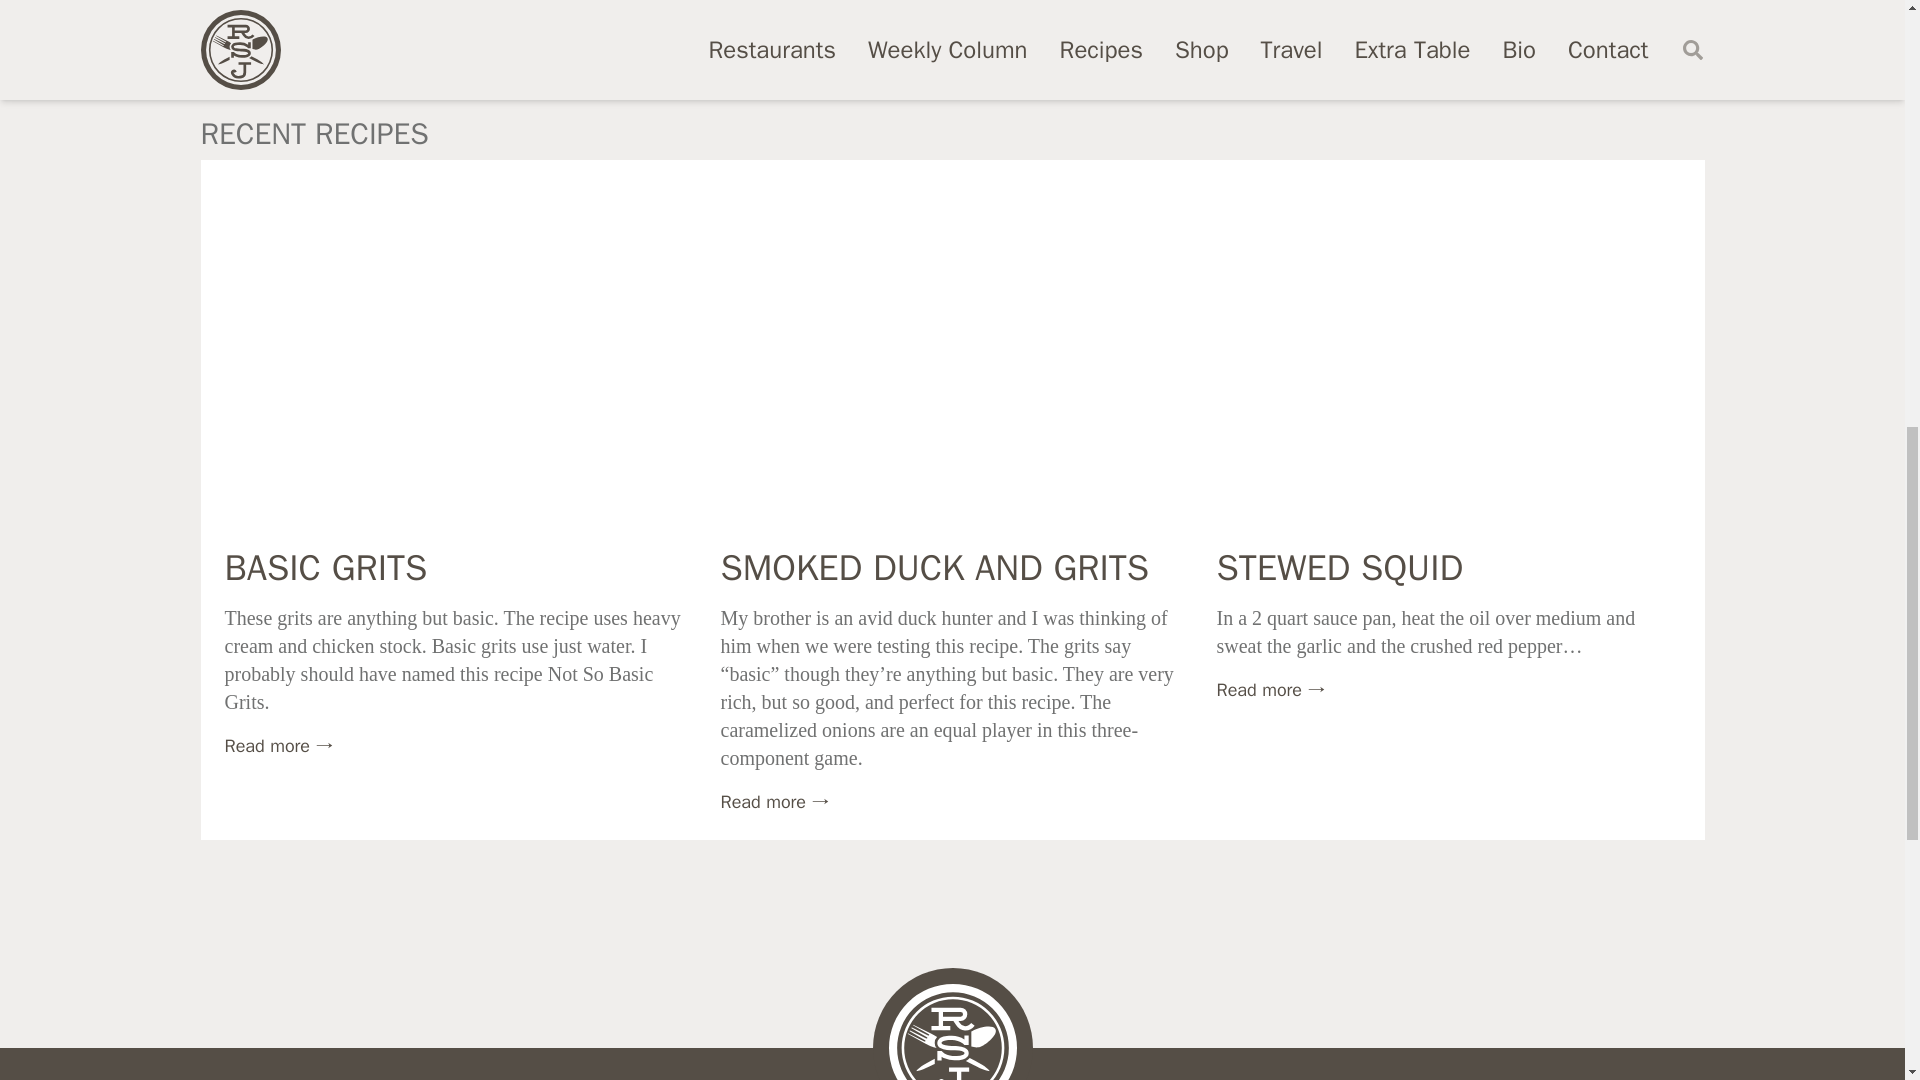  Describe the element at coordinates (278, 746) in the screenshot. I see `Read more` at that location.